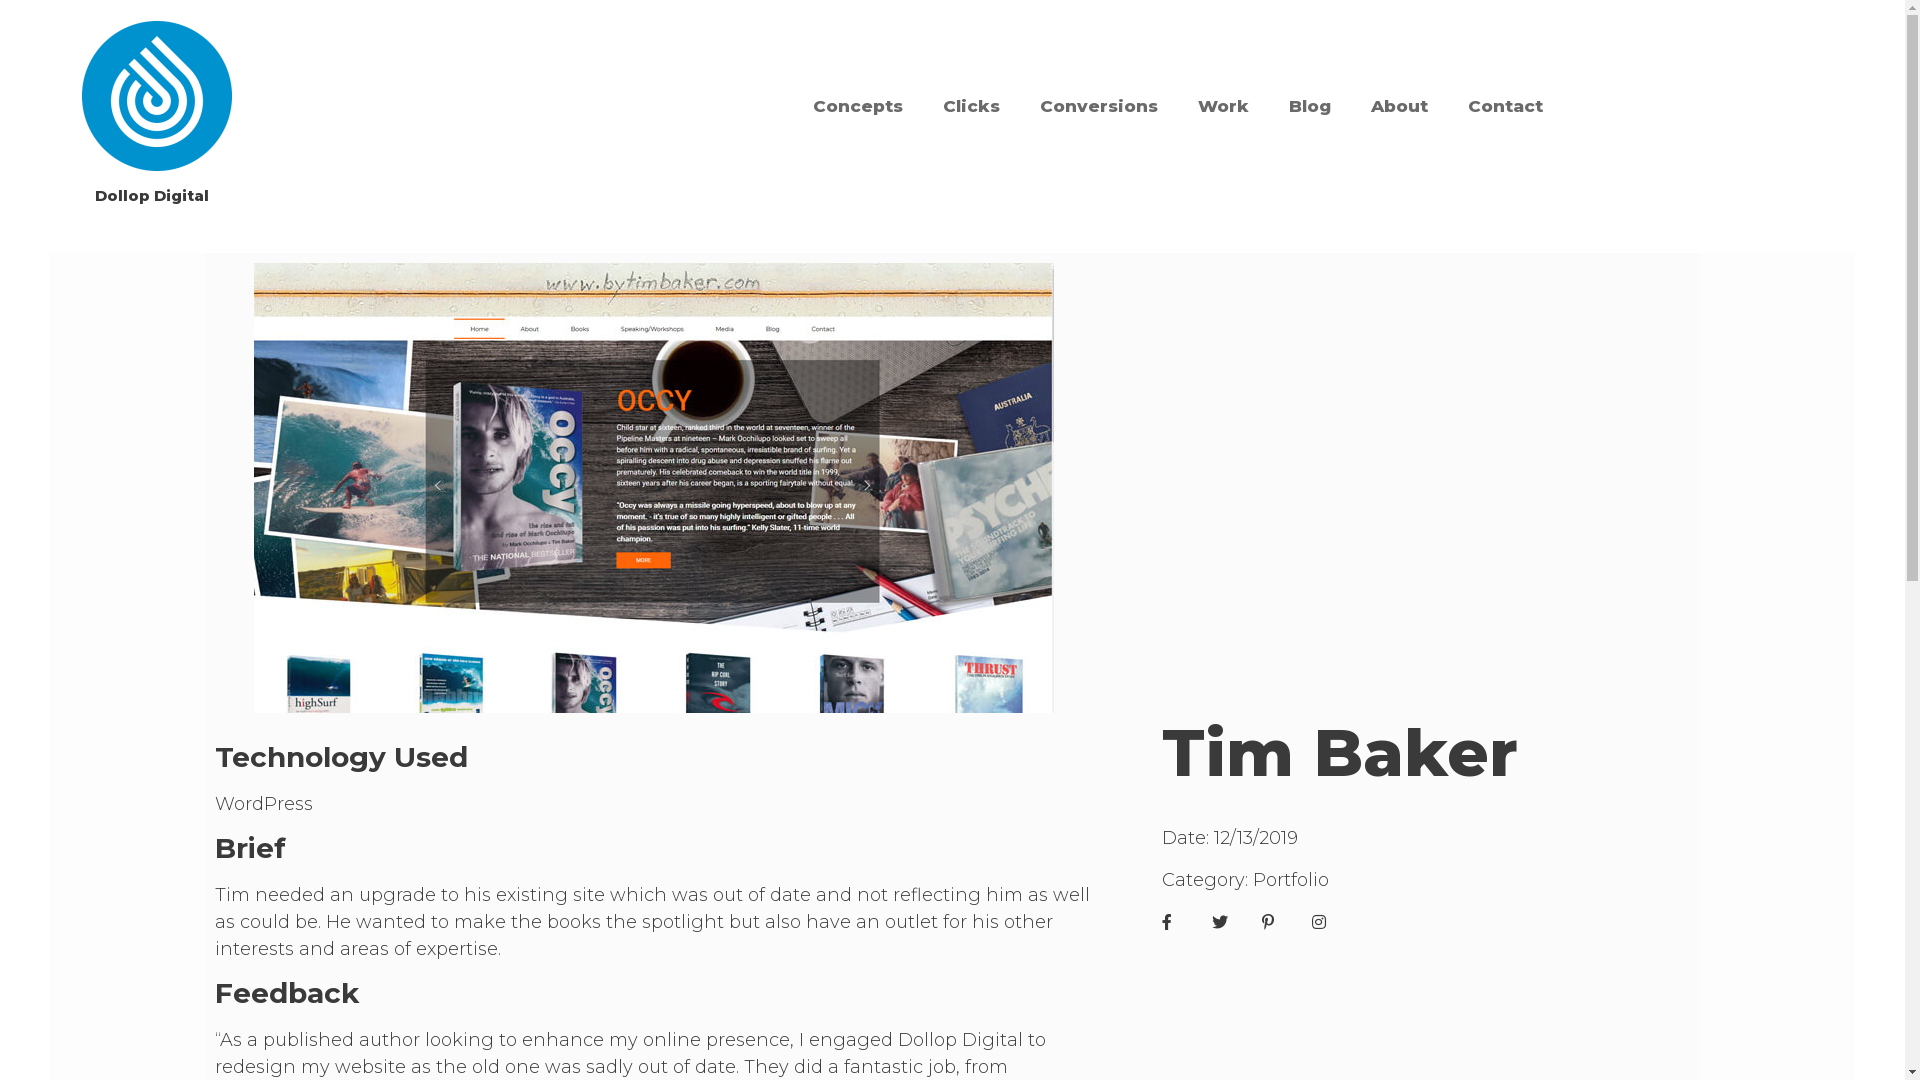 The width and height of the screenshot is (1920, 1080). Describe the element at coordinates (1099, 106) in the screenshot. I see `Conversions` at that location.